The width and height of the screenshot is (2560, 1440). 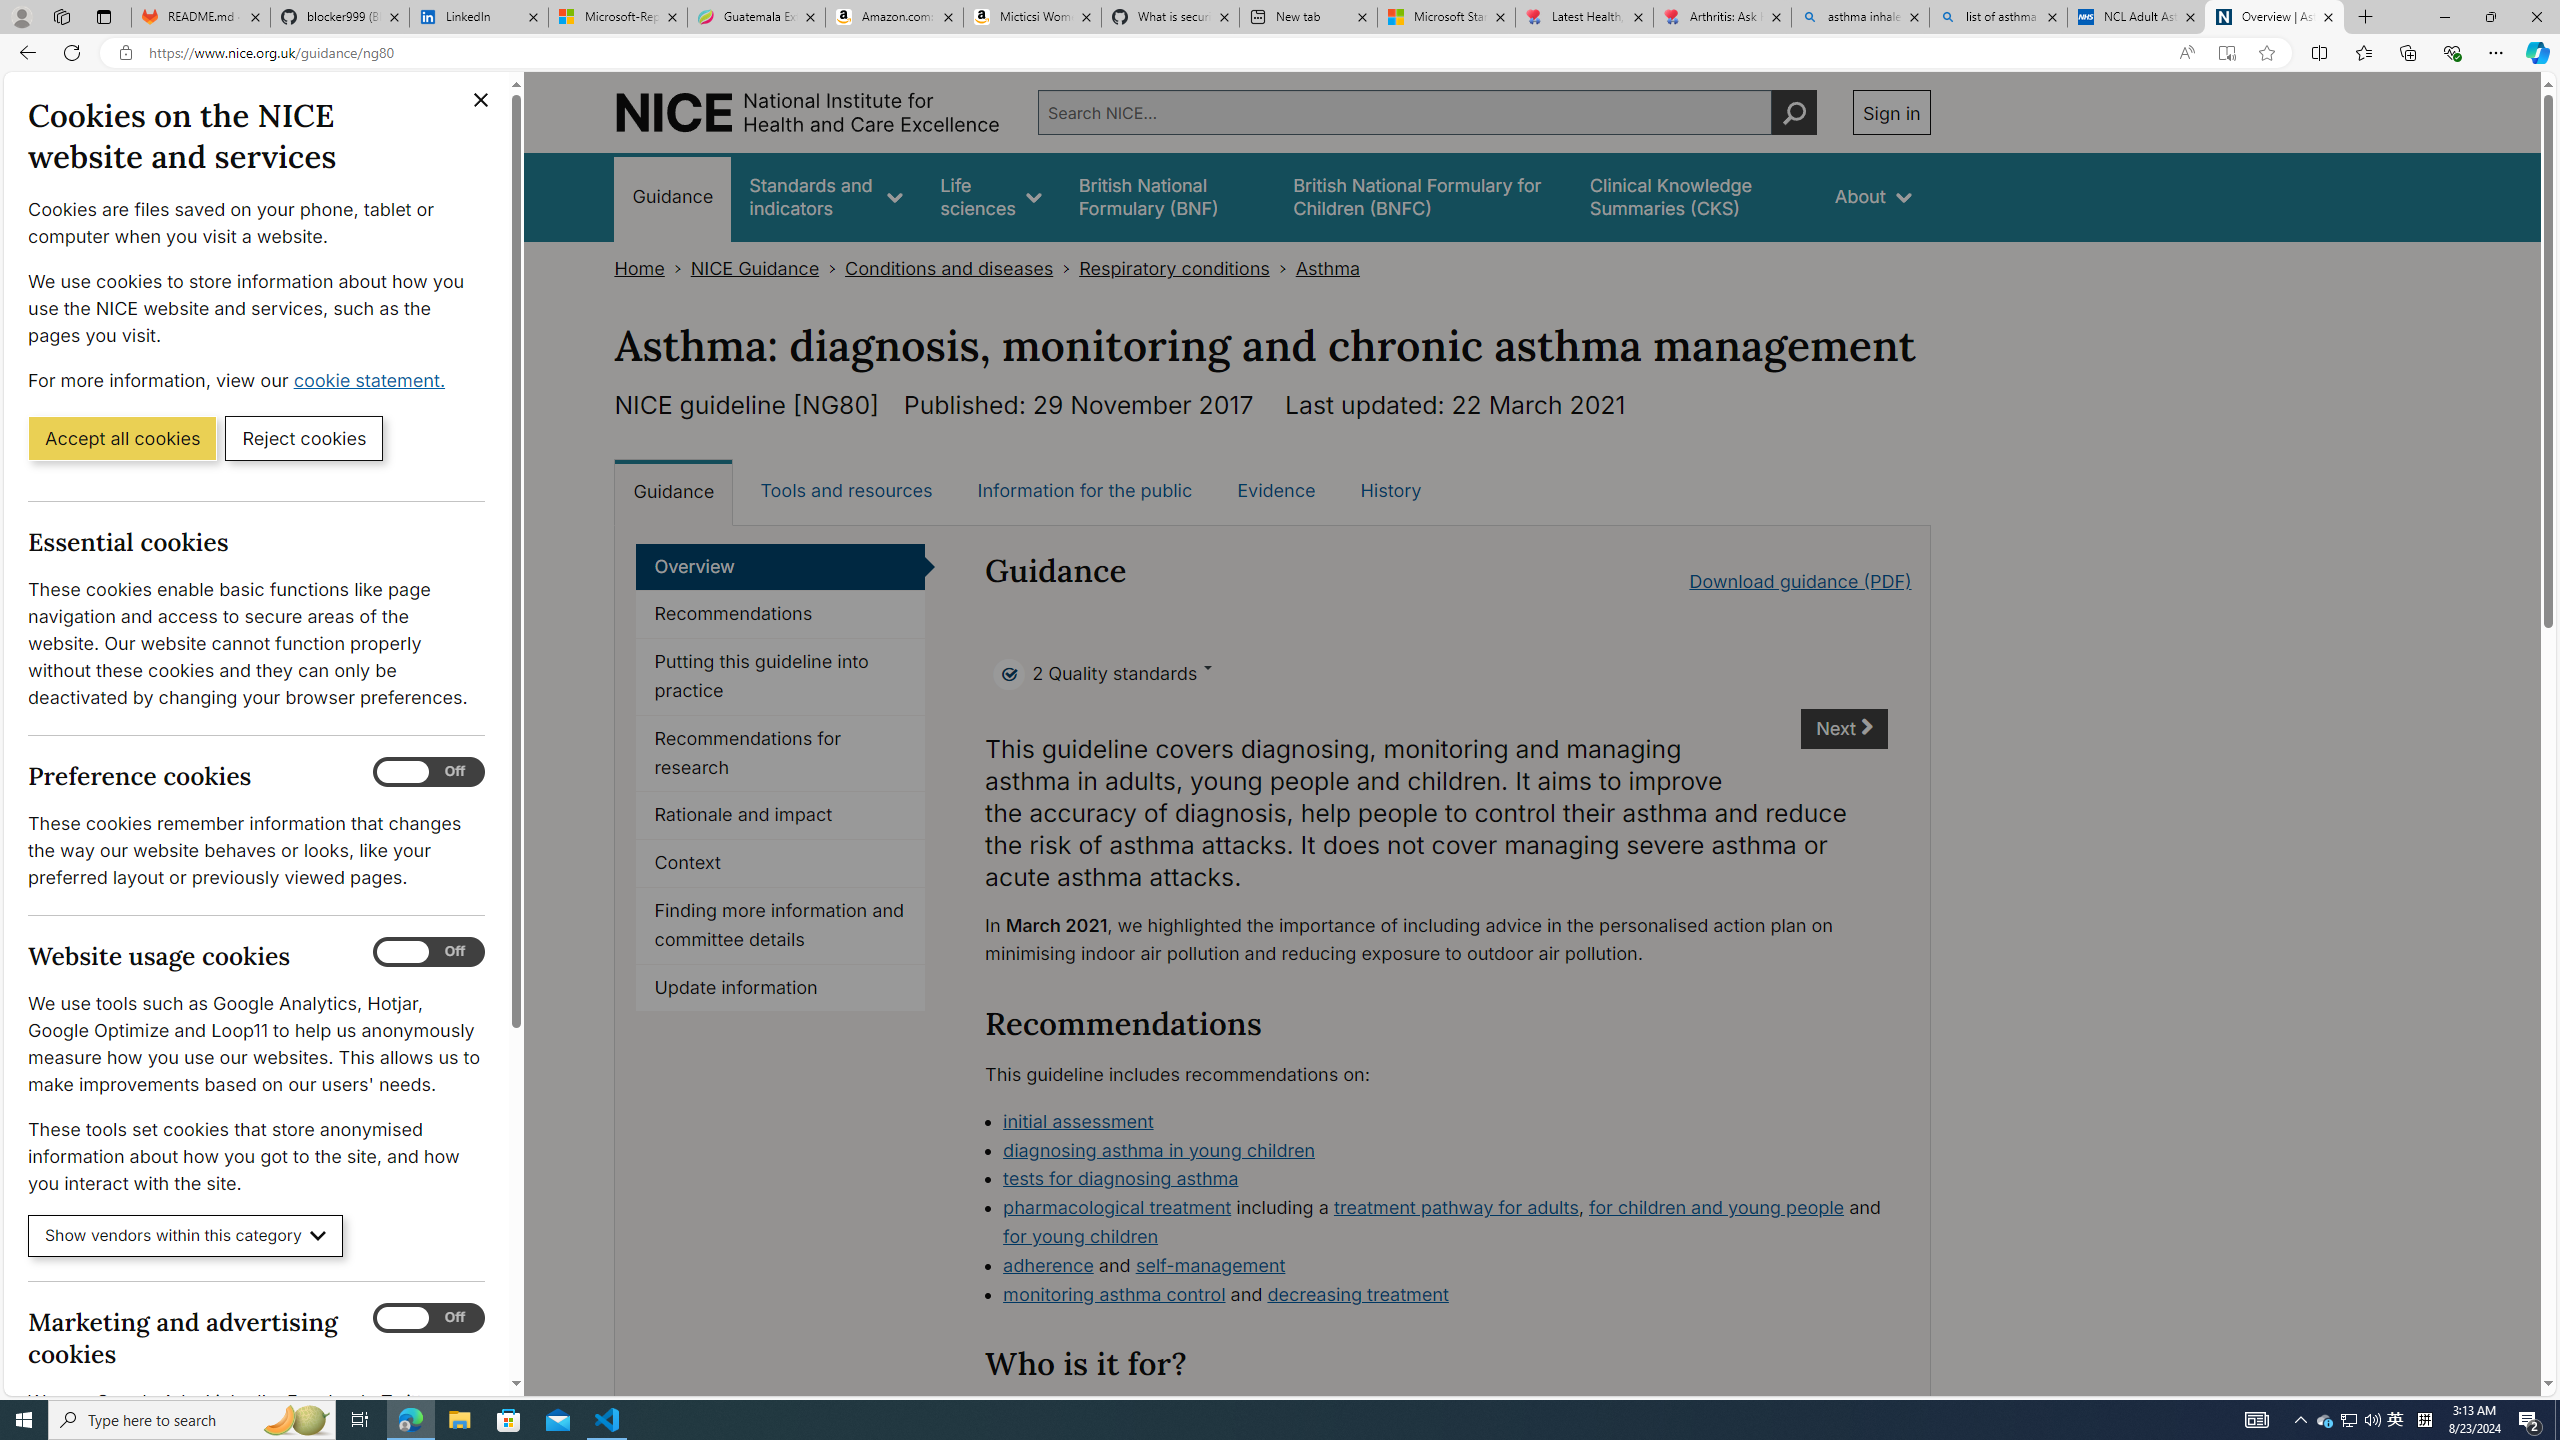 I want to click on Conditions and diseases>, so click(x=962, y=268).